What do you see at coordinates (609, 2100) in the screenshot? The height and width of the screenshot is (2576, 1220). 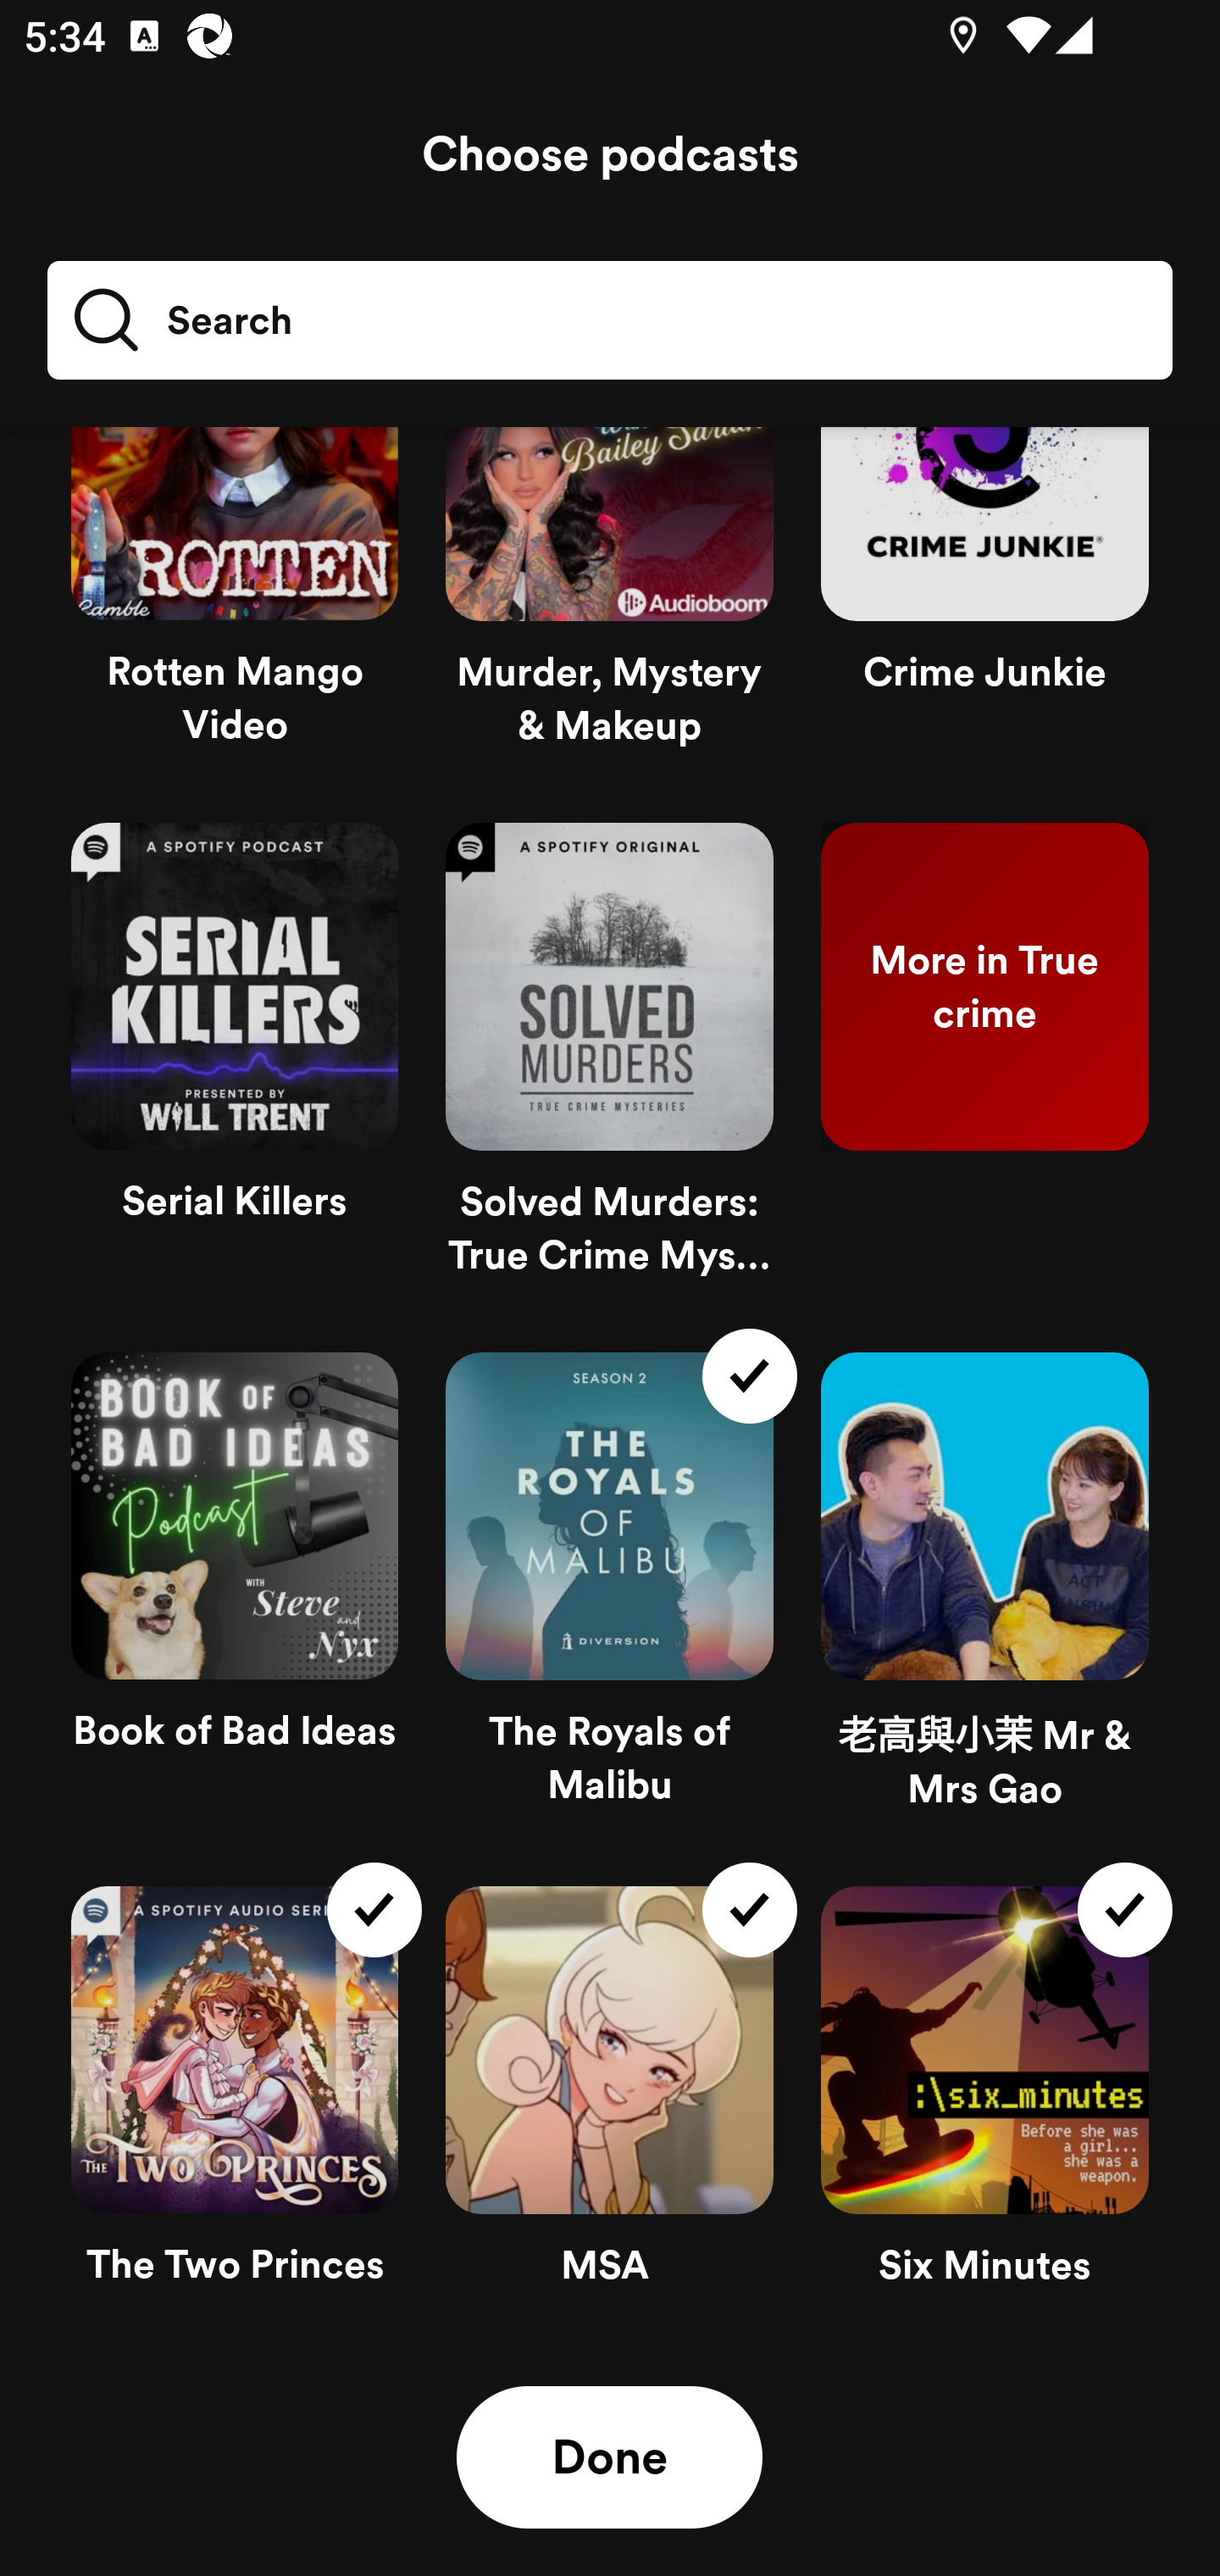 I see `MSA  selected MSA ` at bounding box center [609, 2100].